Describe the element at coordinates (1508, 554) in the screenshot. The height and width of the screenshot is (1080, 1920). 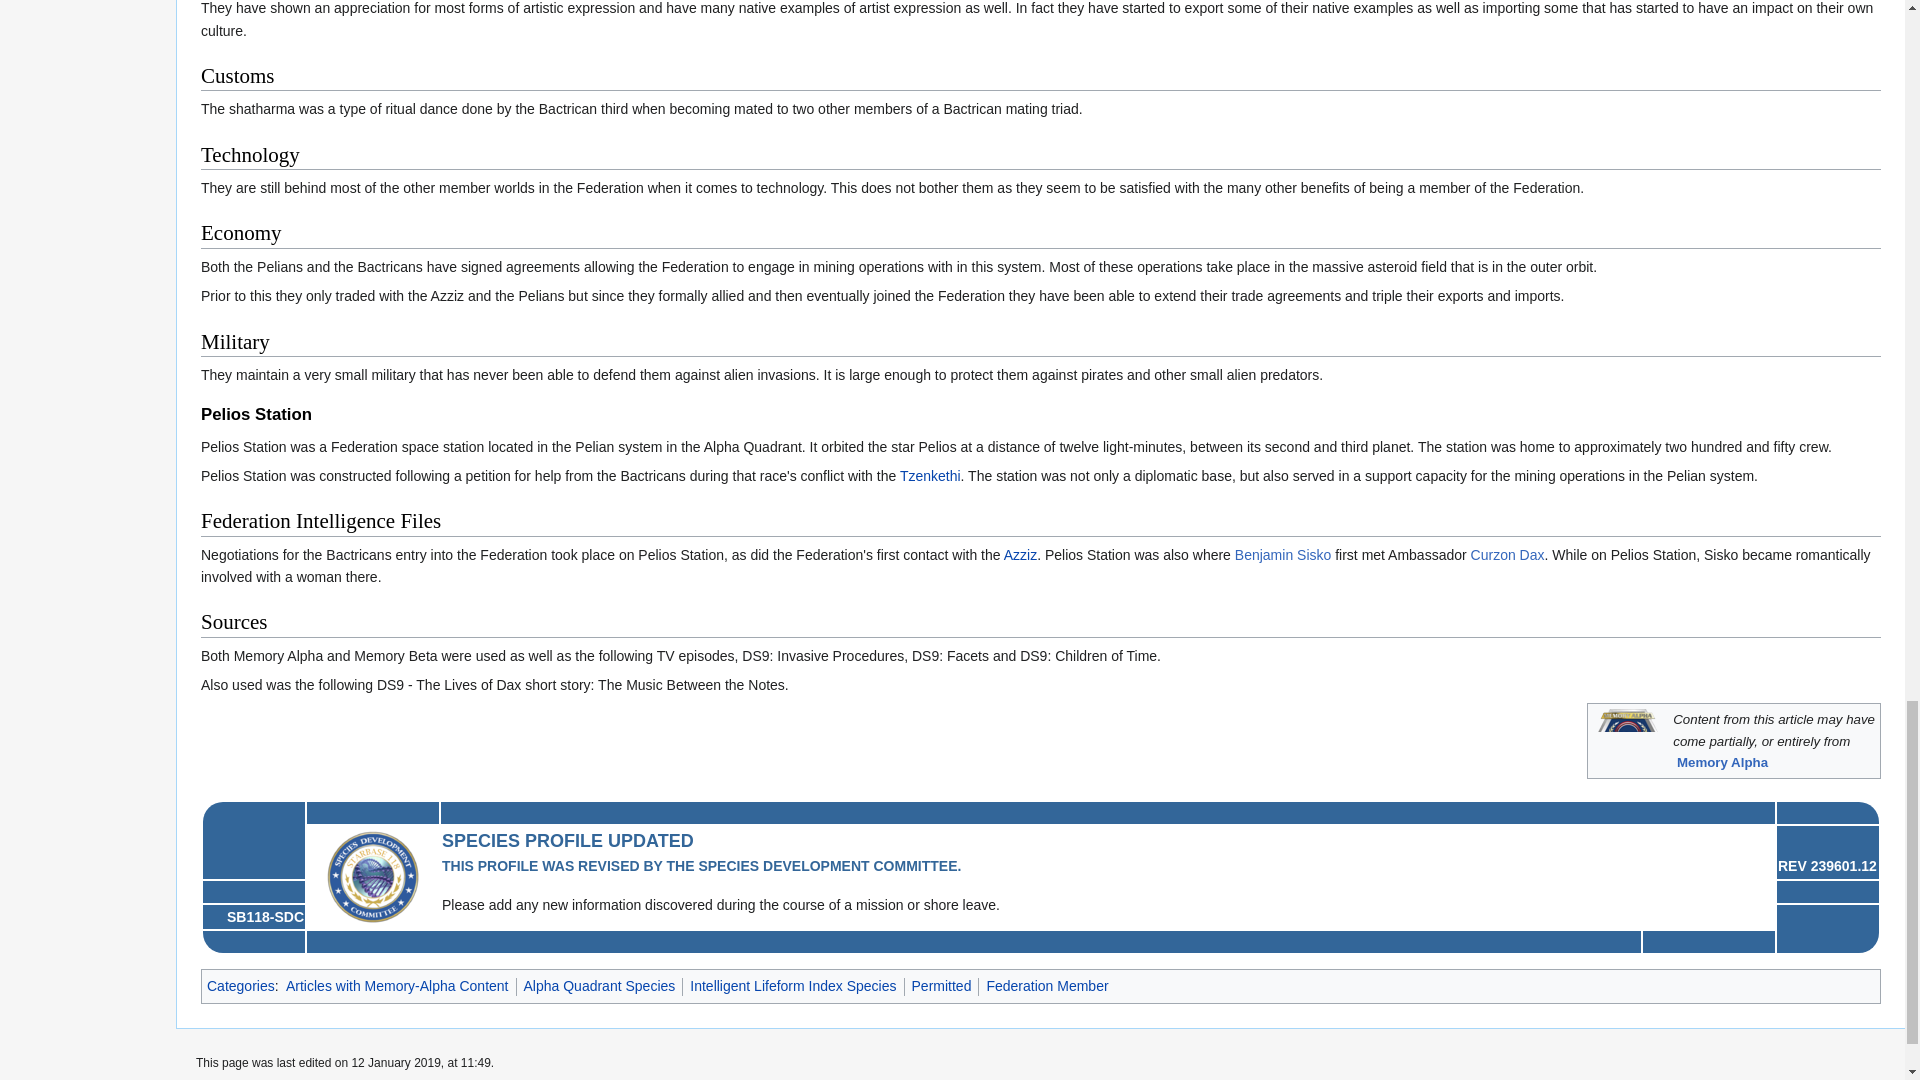
I see `Curzon Dax` at that location.